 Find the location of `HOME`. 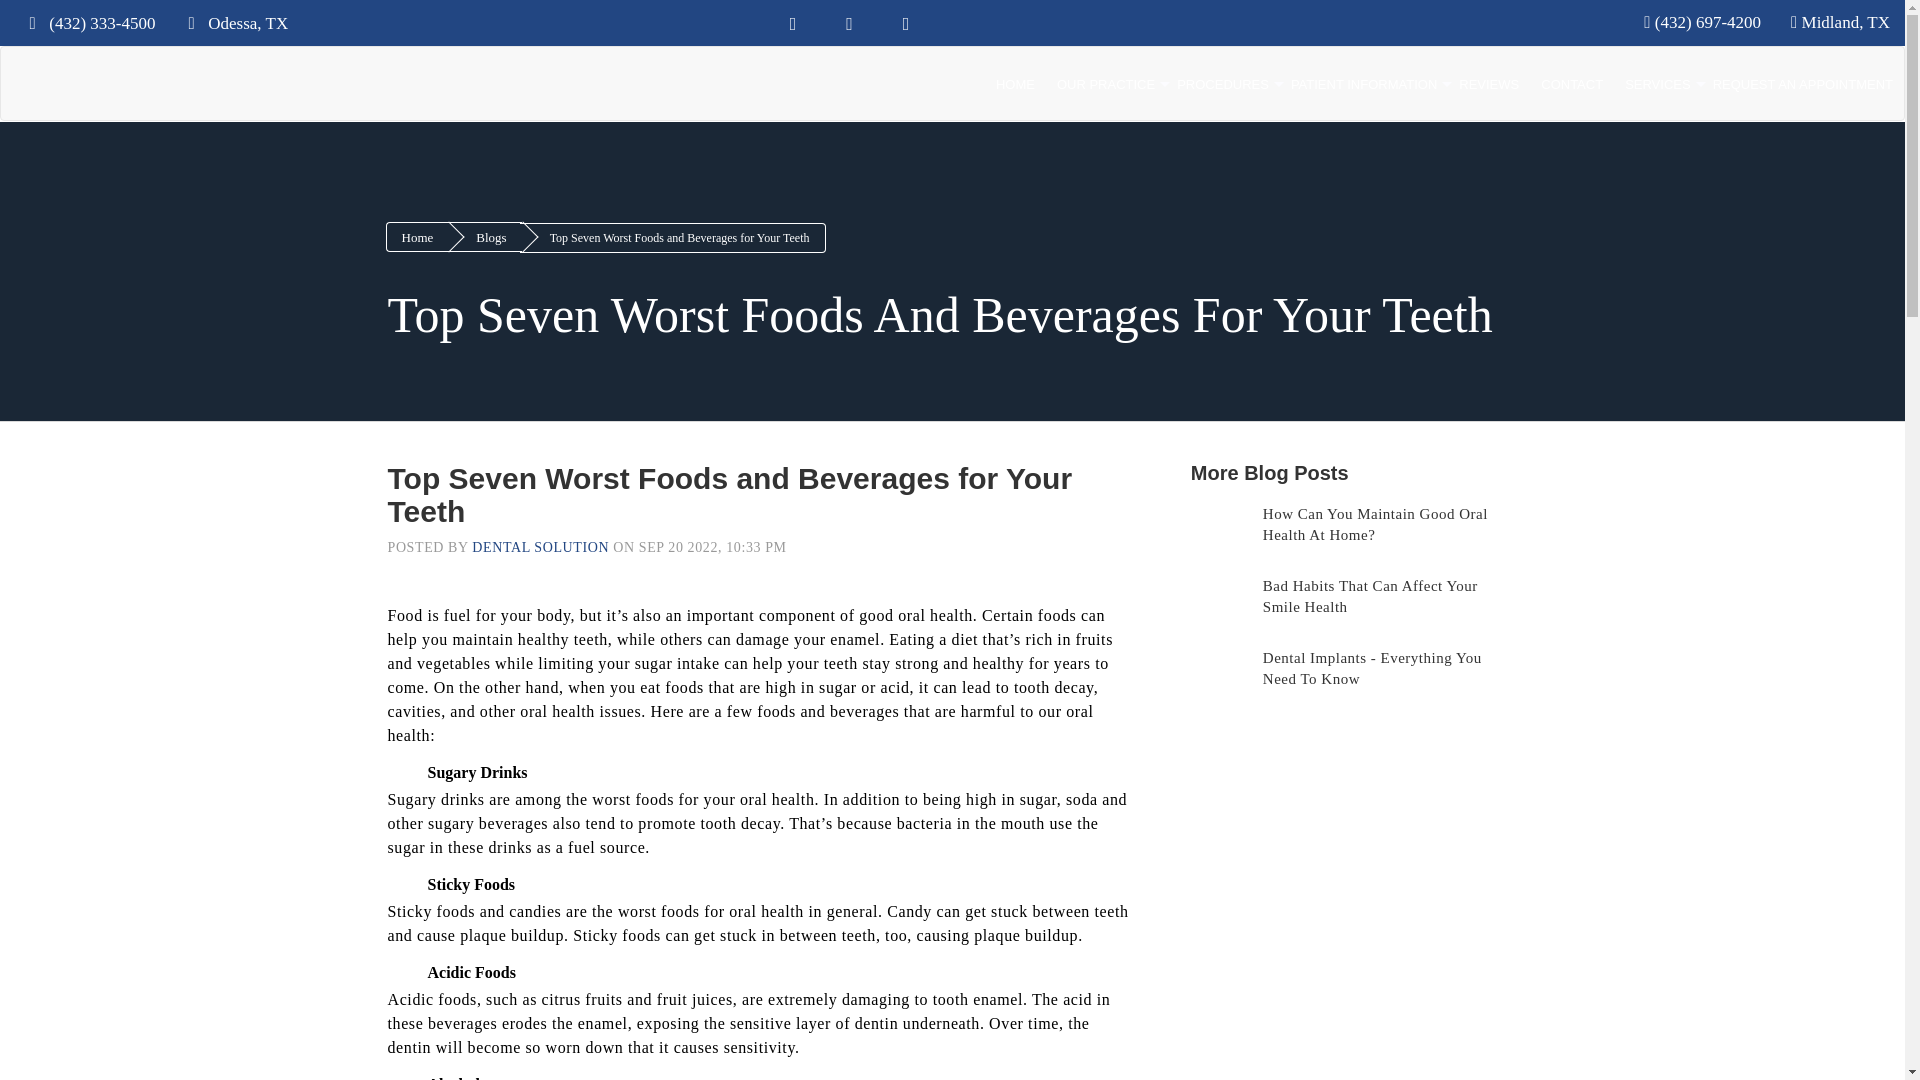

HOME is located at coordinates (1015, 84).